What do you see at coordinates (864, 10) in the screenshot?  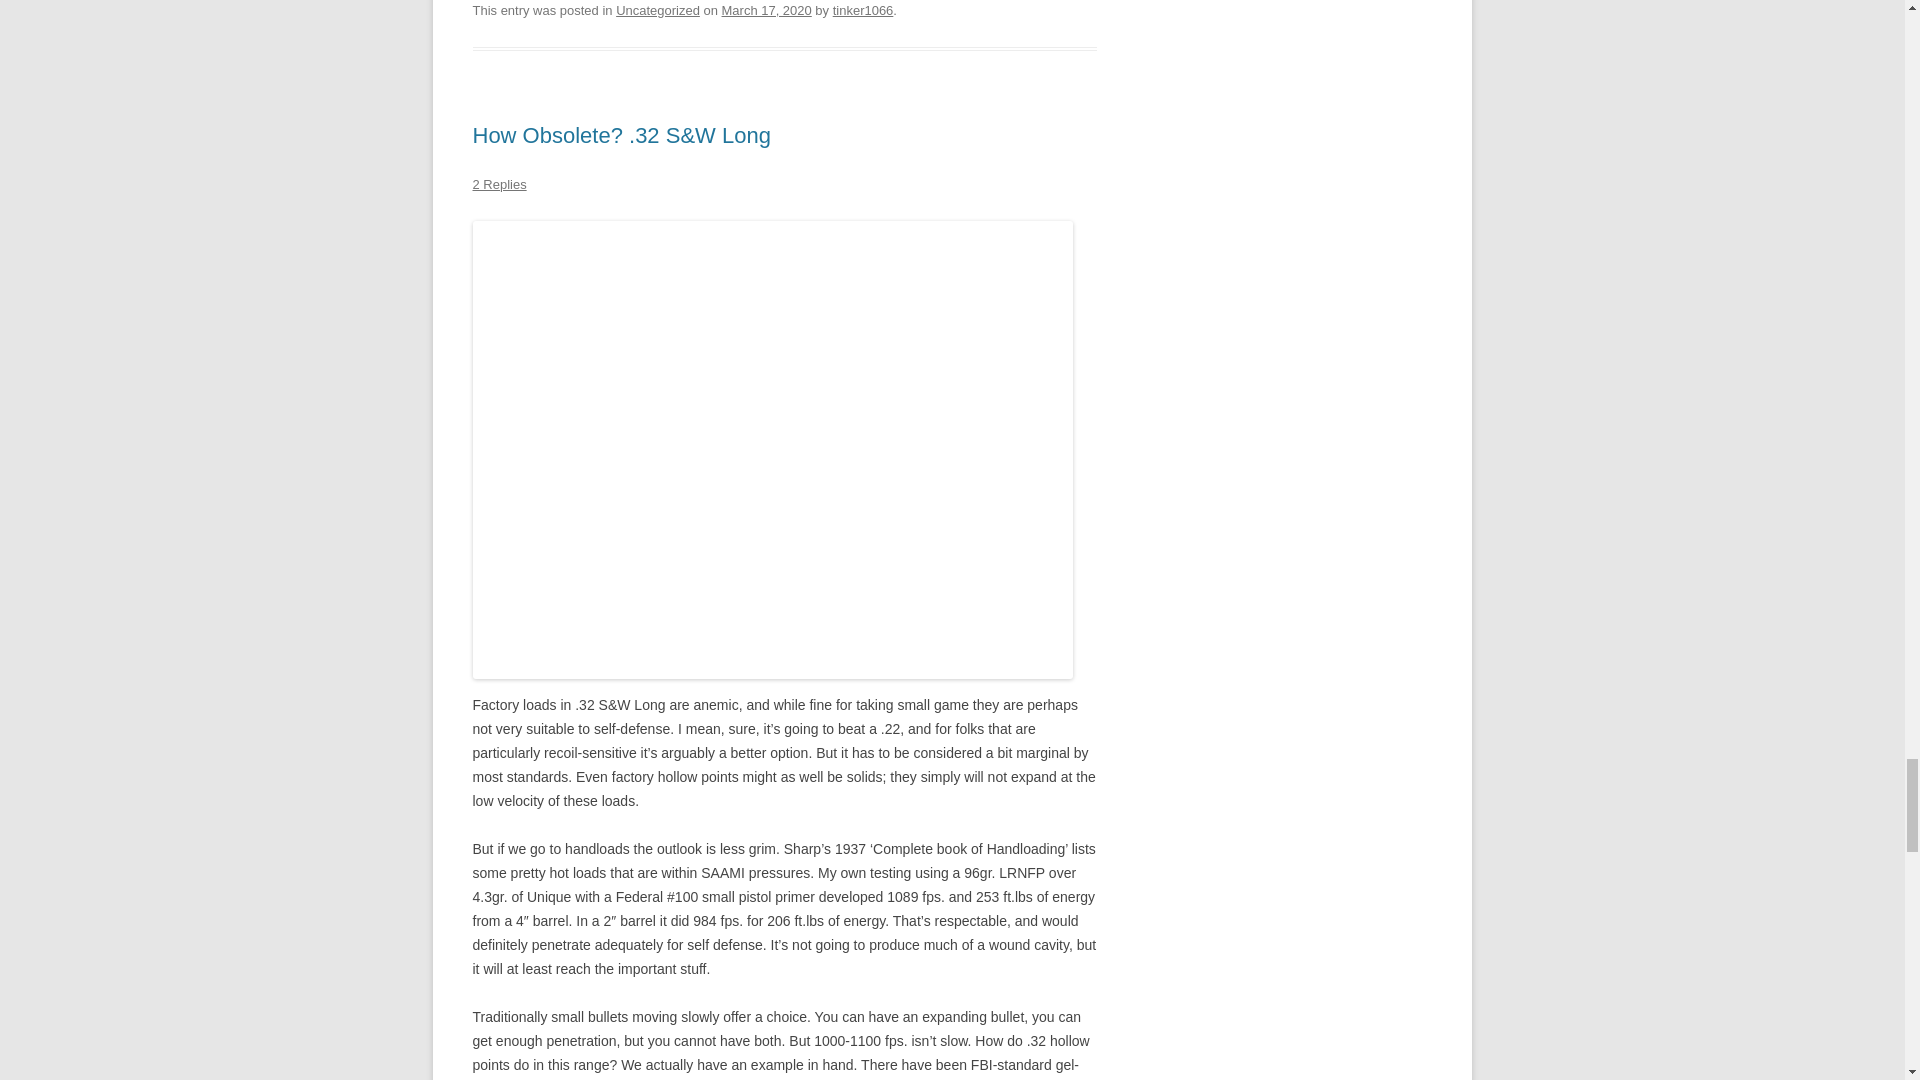 I see `tinker1066` at bounding box center [864, 10].